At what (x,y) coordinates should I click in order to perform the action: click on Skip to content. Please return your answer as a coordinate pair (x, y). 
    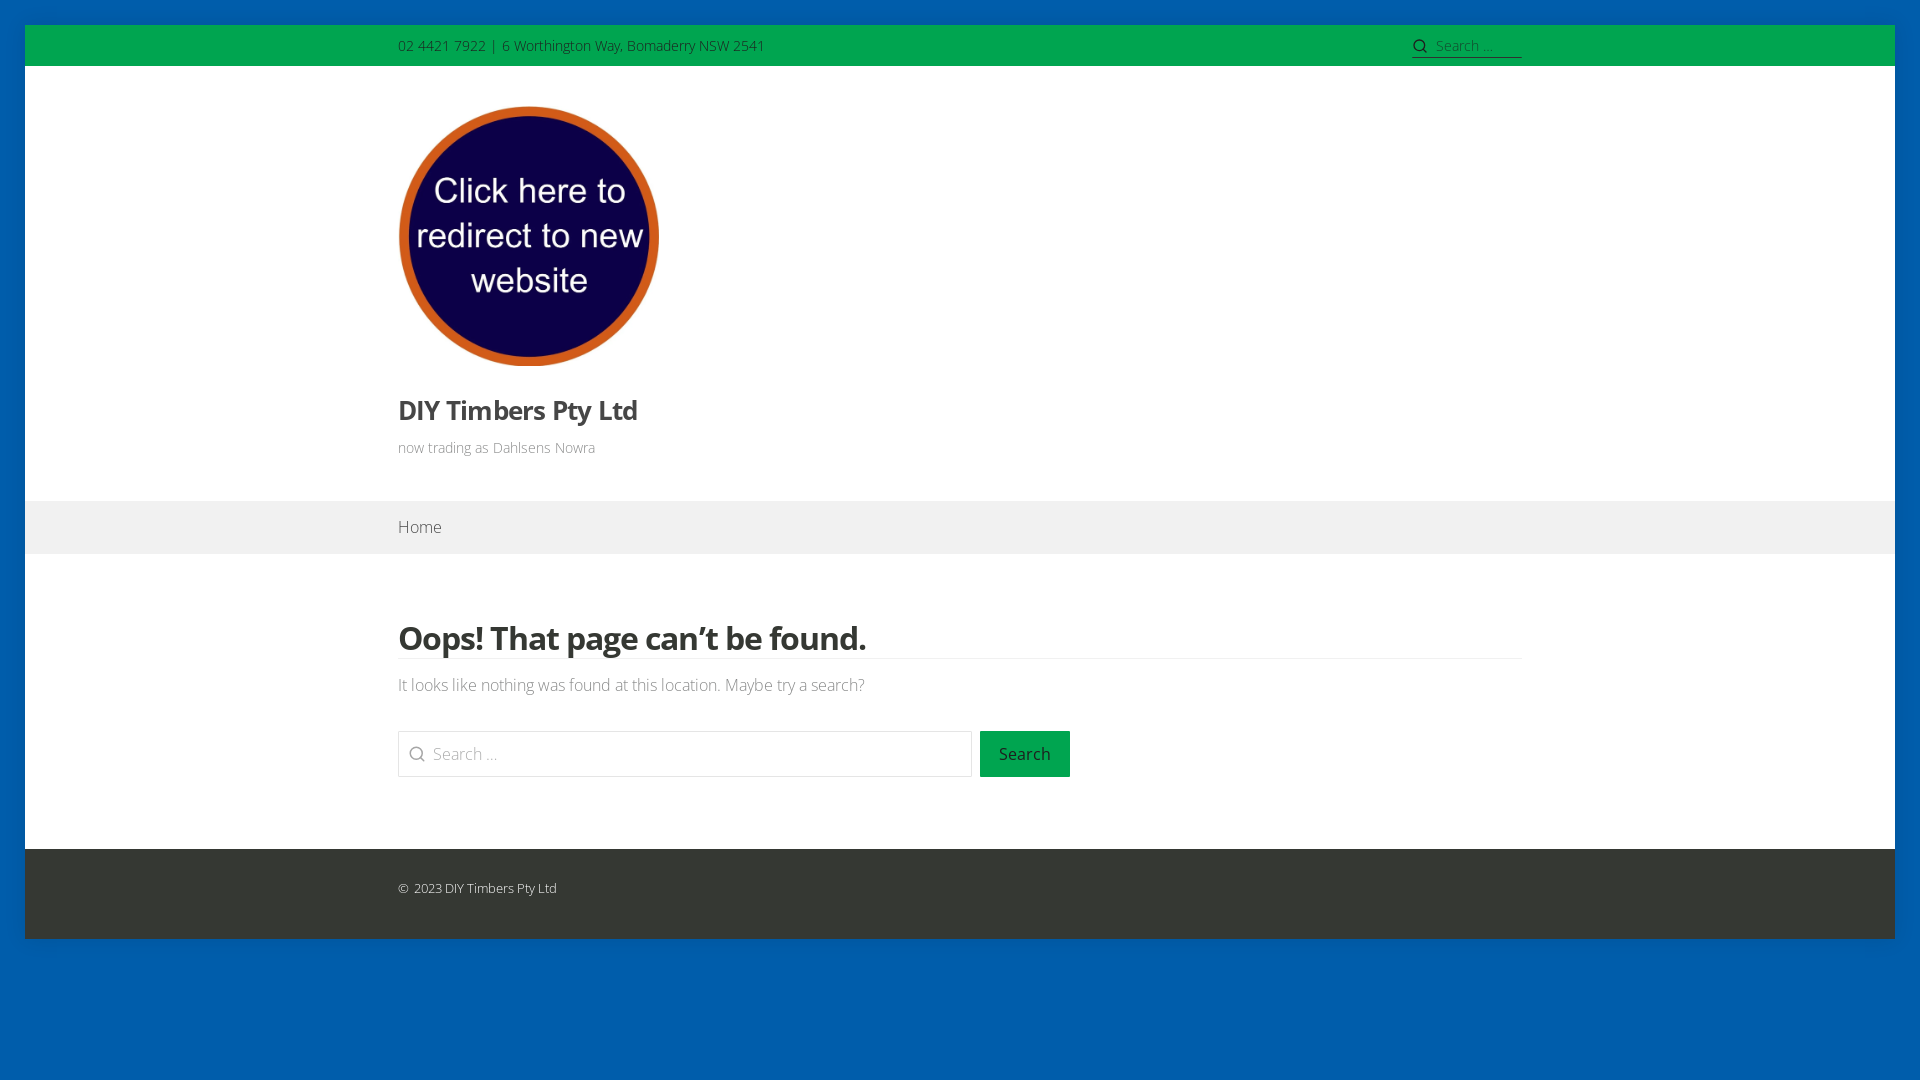
    Looking at the image, I should click on (24, 24).